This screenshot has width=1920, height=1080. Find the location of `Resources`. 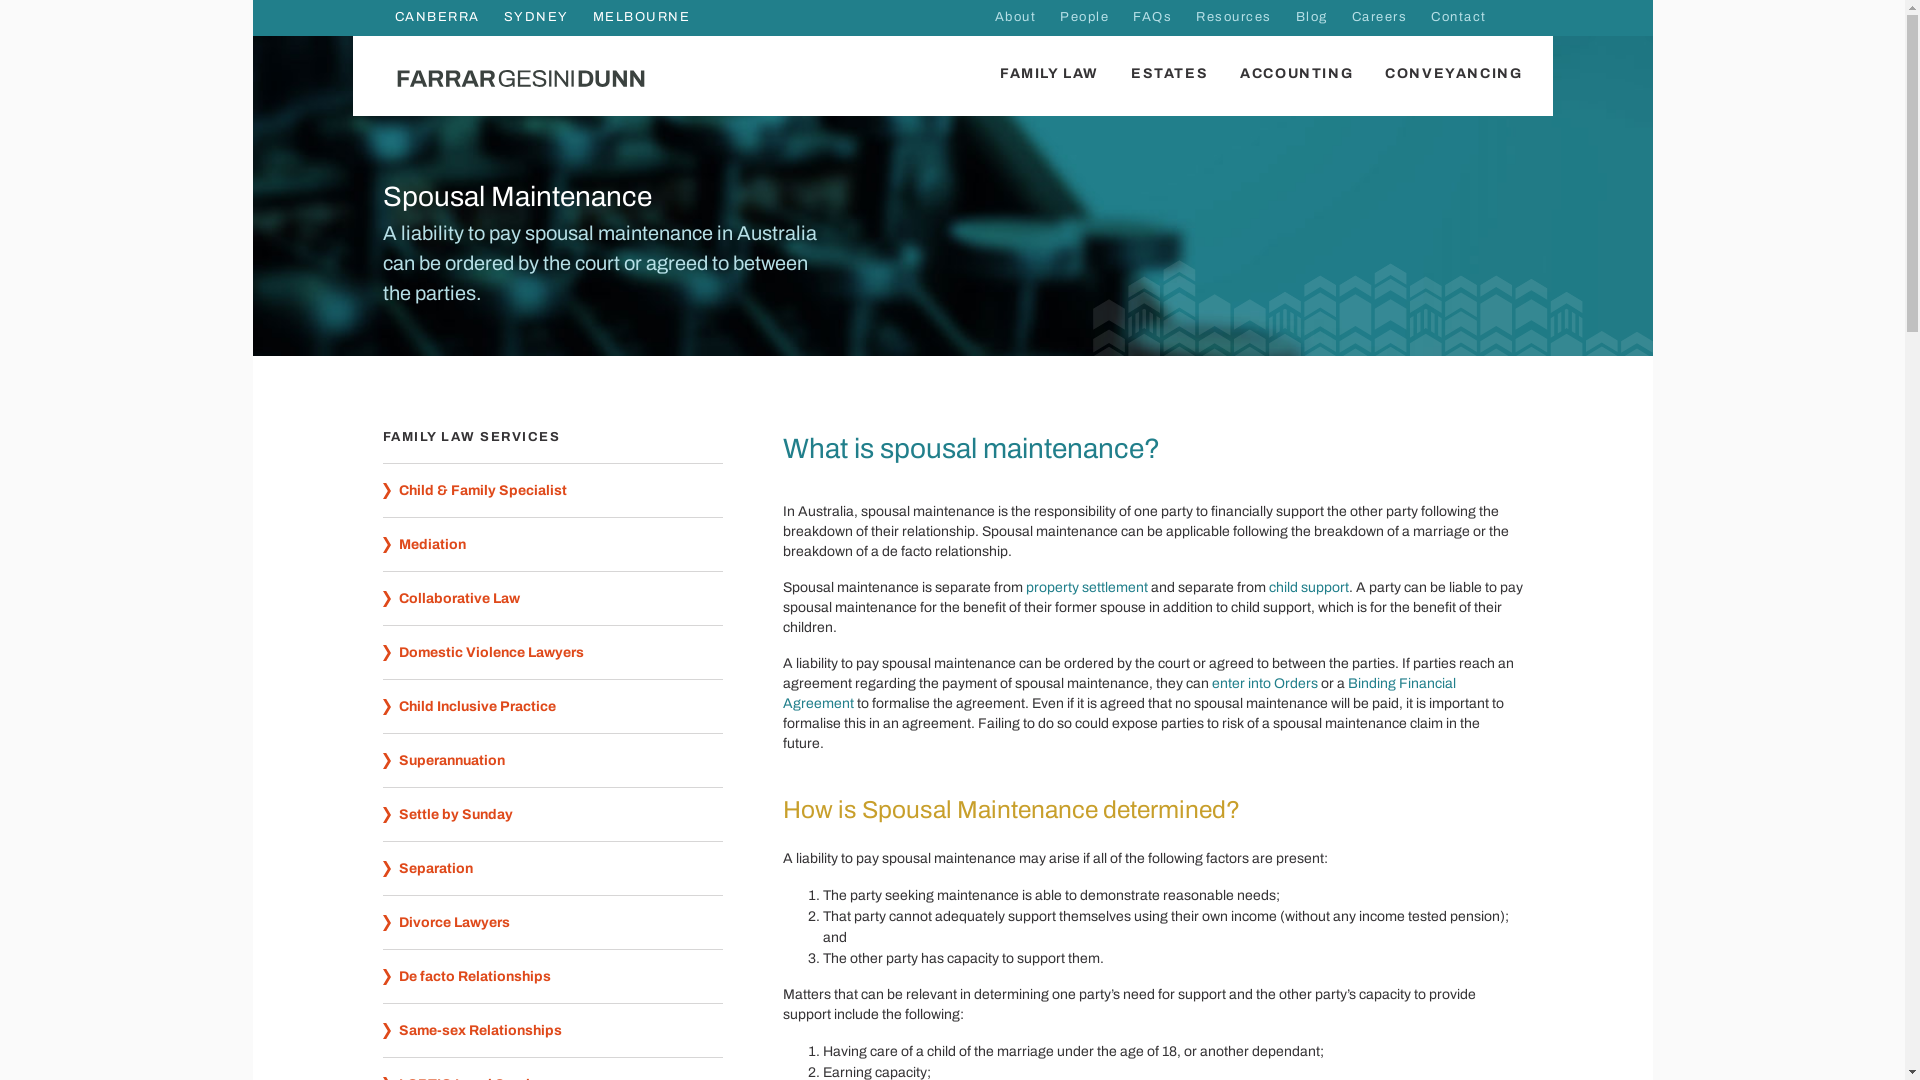

Resources is located at coordinates (1234, 18).